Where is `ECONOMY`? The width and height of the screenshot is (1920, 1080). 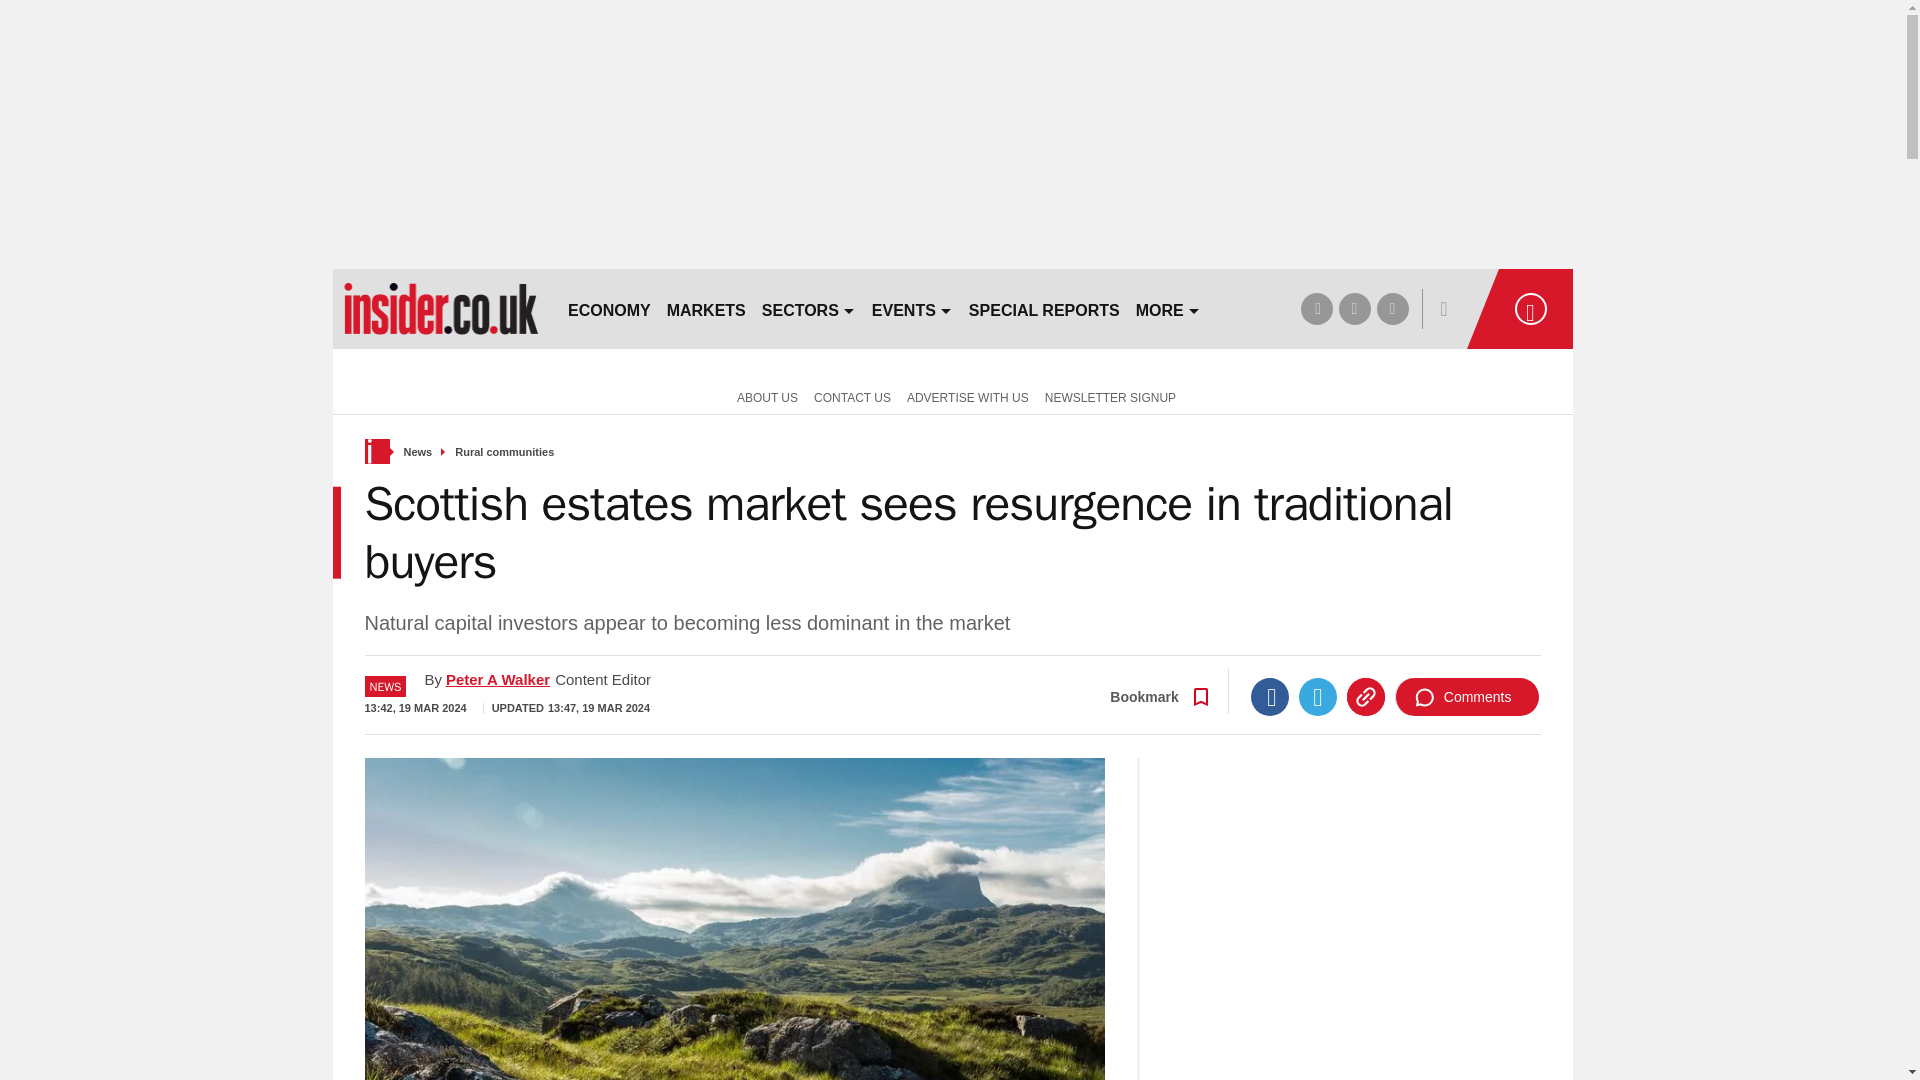 ECONOMY is located at coordinates (609, 308).